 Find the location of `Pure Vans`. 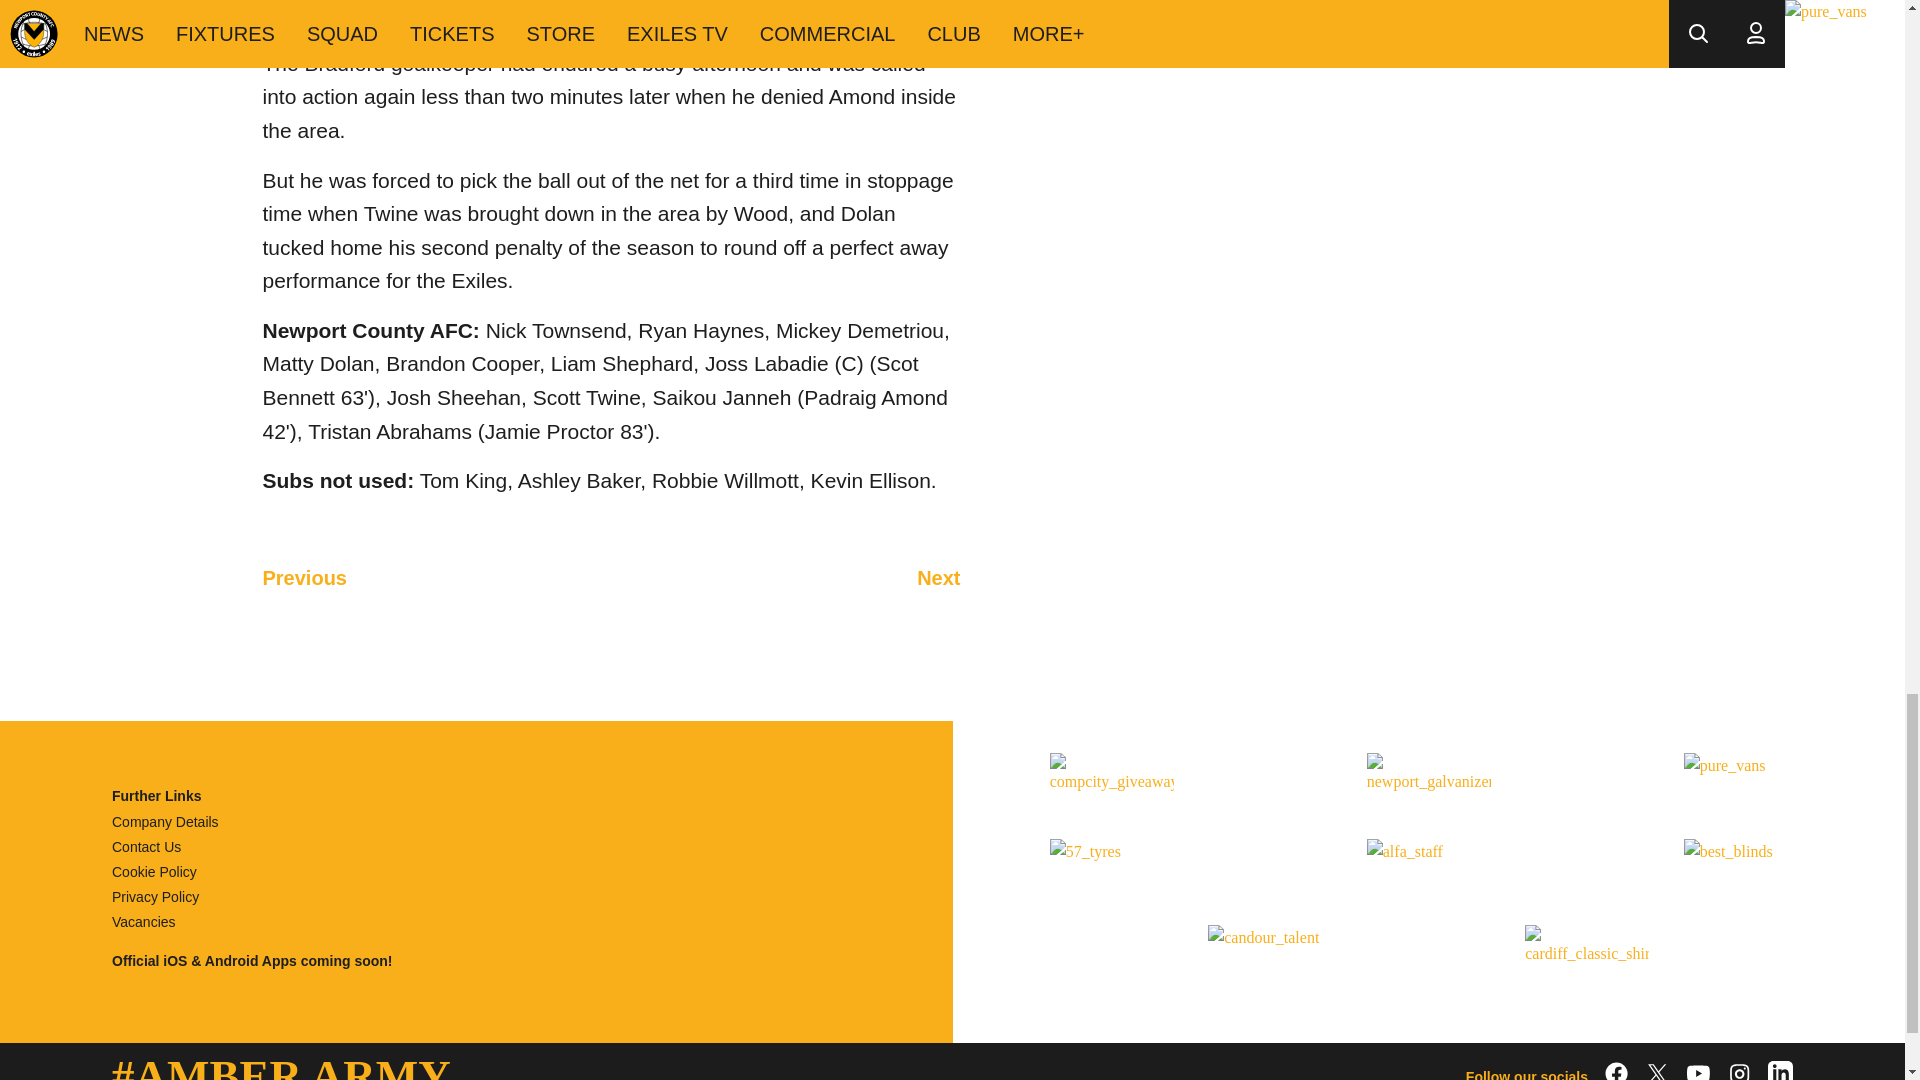

Pure Vans is located at coordinates (1746, 787).